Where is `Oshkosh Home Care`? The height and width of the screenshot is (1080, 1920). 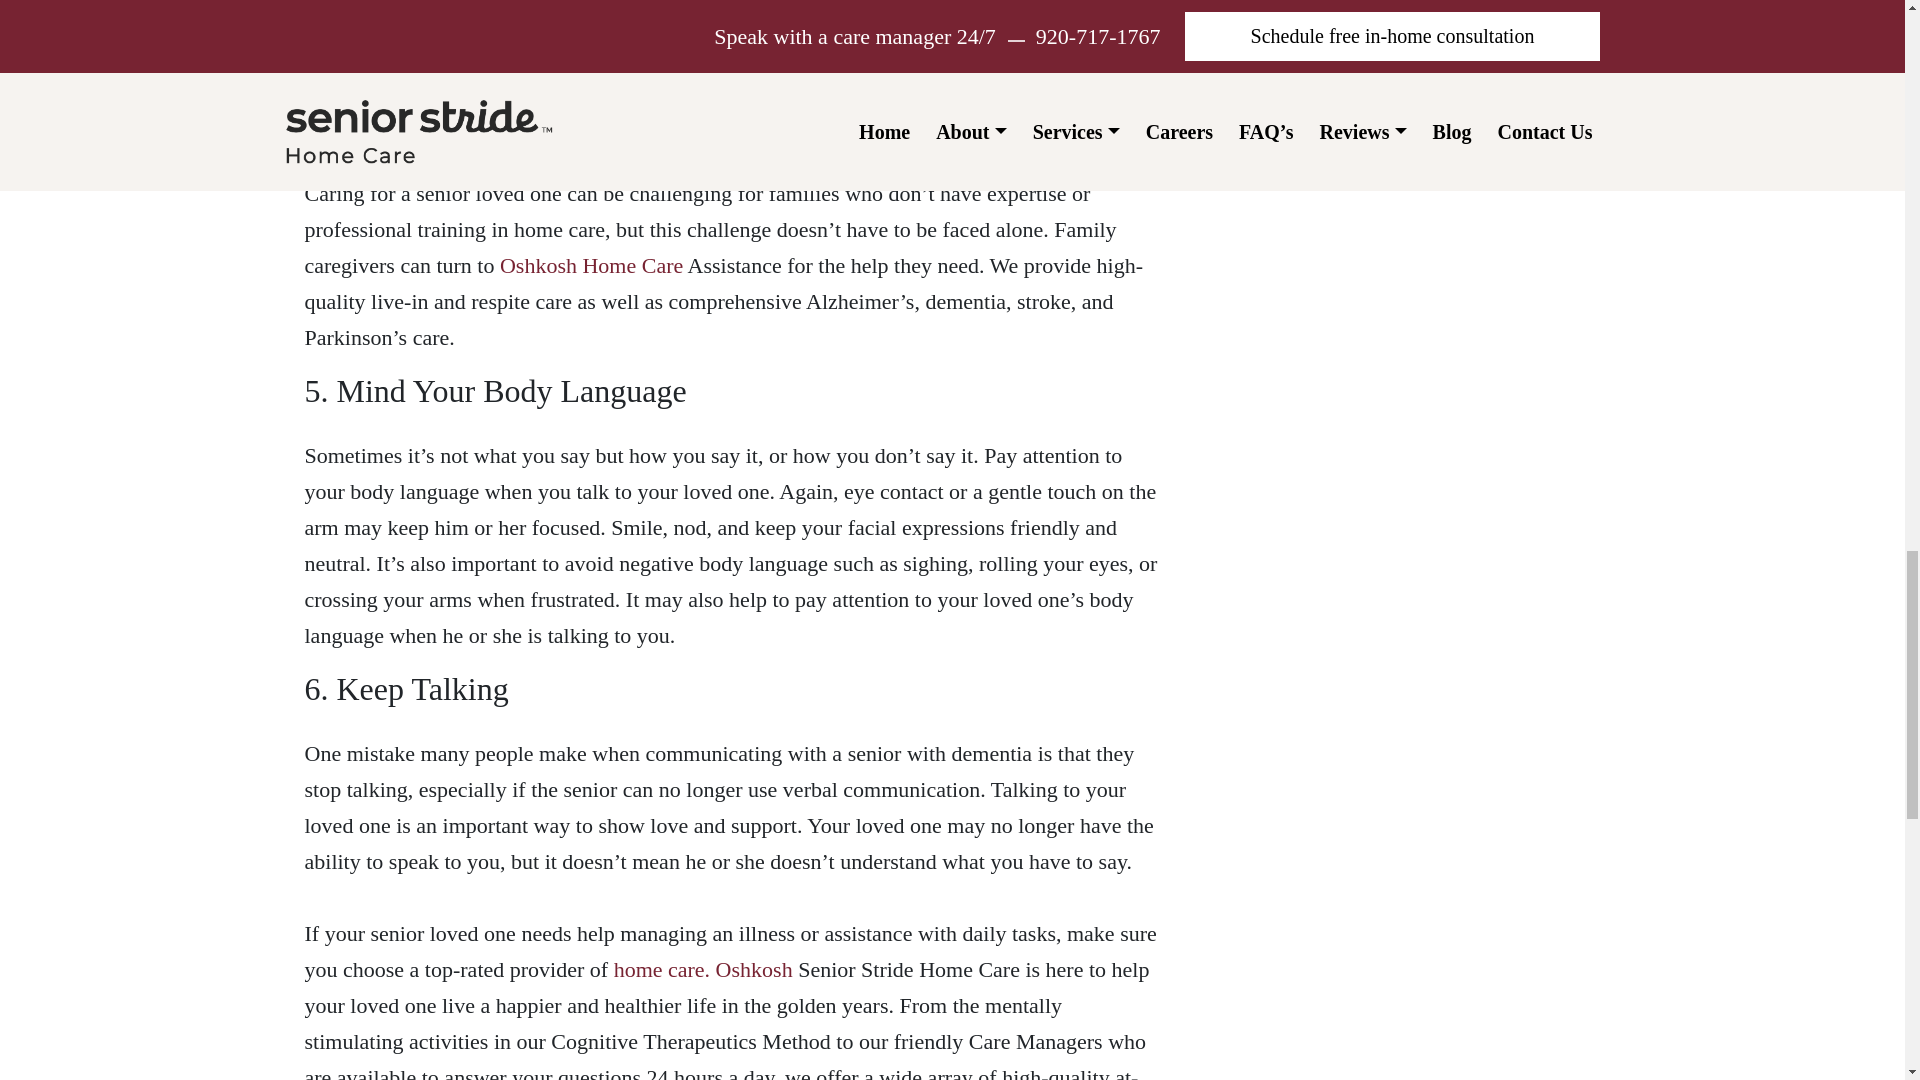 Oshkosh Home Care is located at coordinates (591, 264).